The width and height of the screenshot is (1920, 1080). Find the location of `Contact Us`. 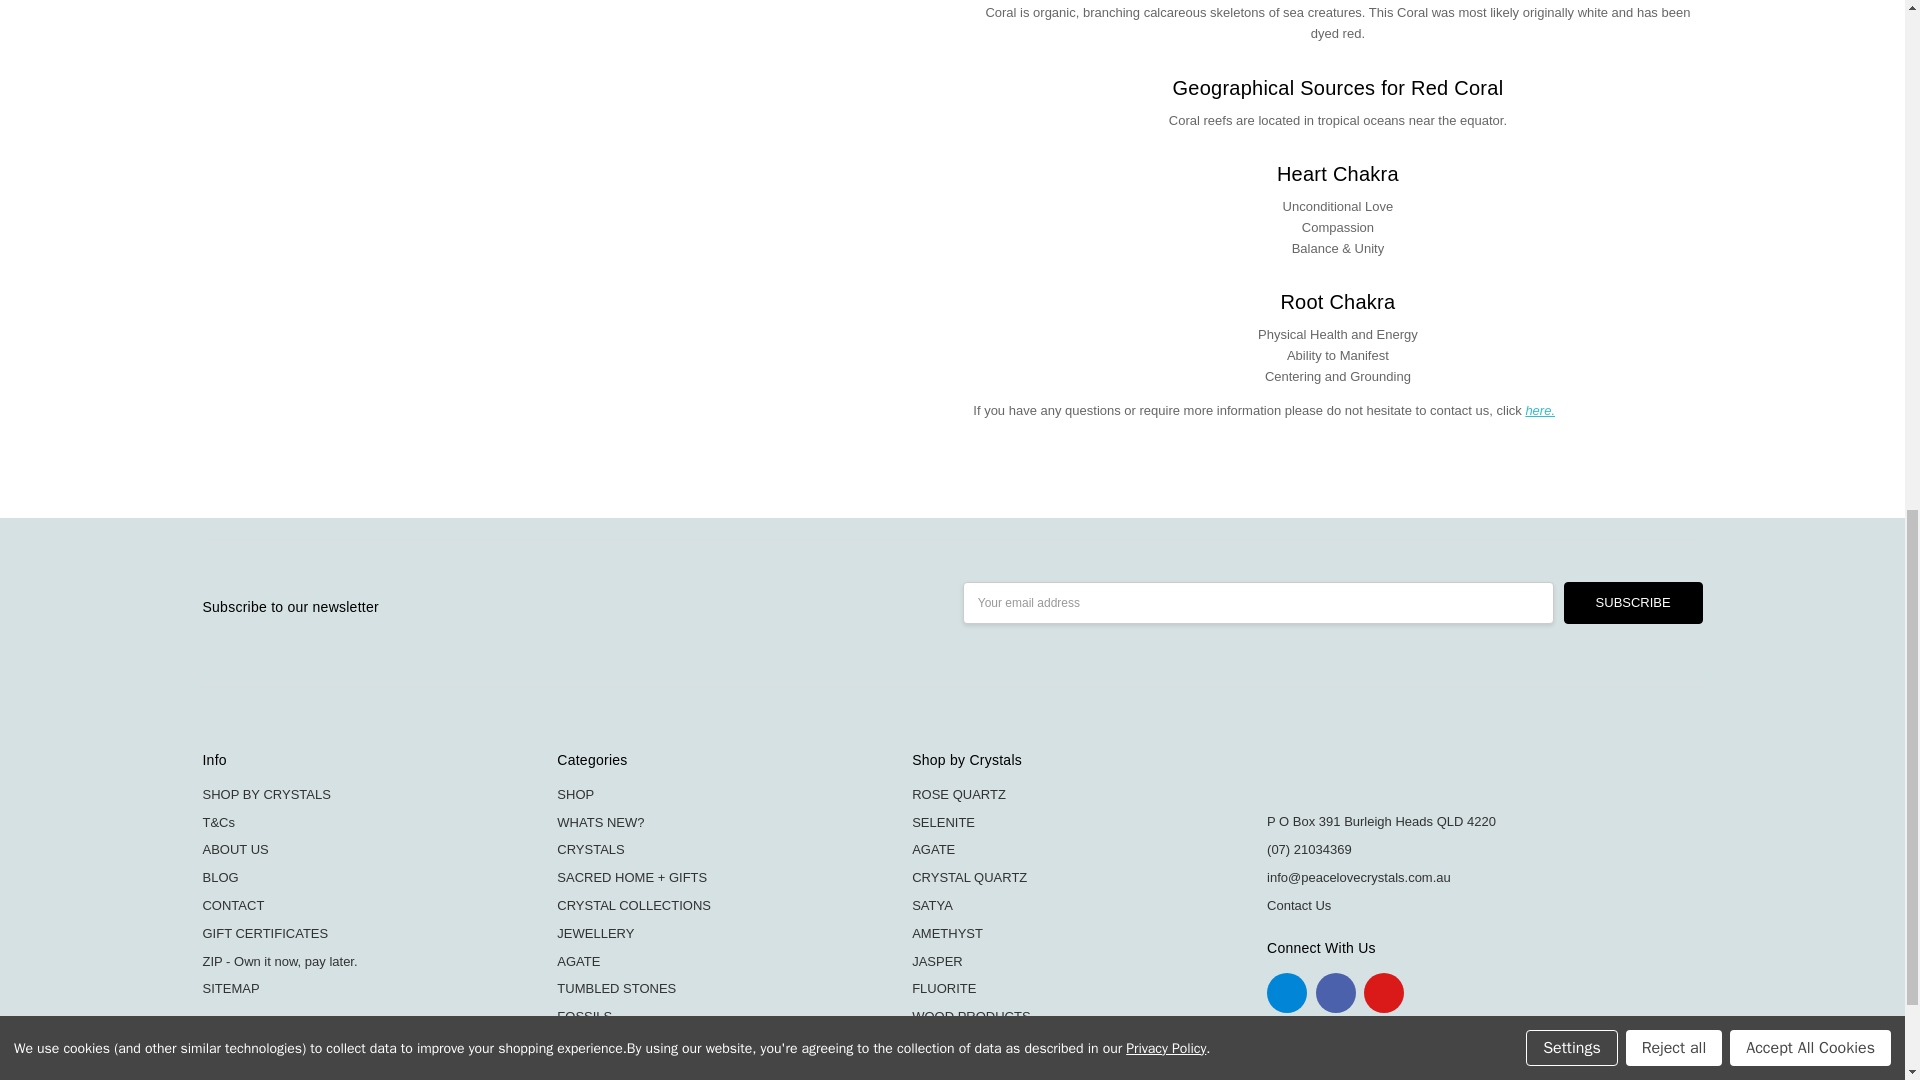

Contact Us is located at coordinates (1540, 410).